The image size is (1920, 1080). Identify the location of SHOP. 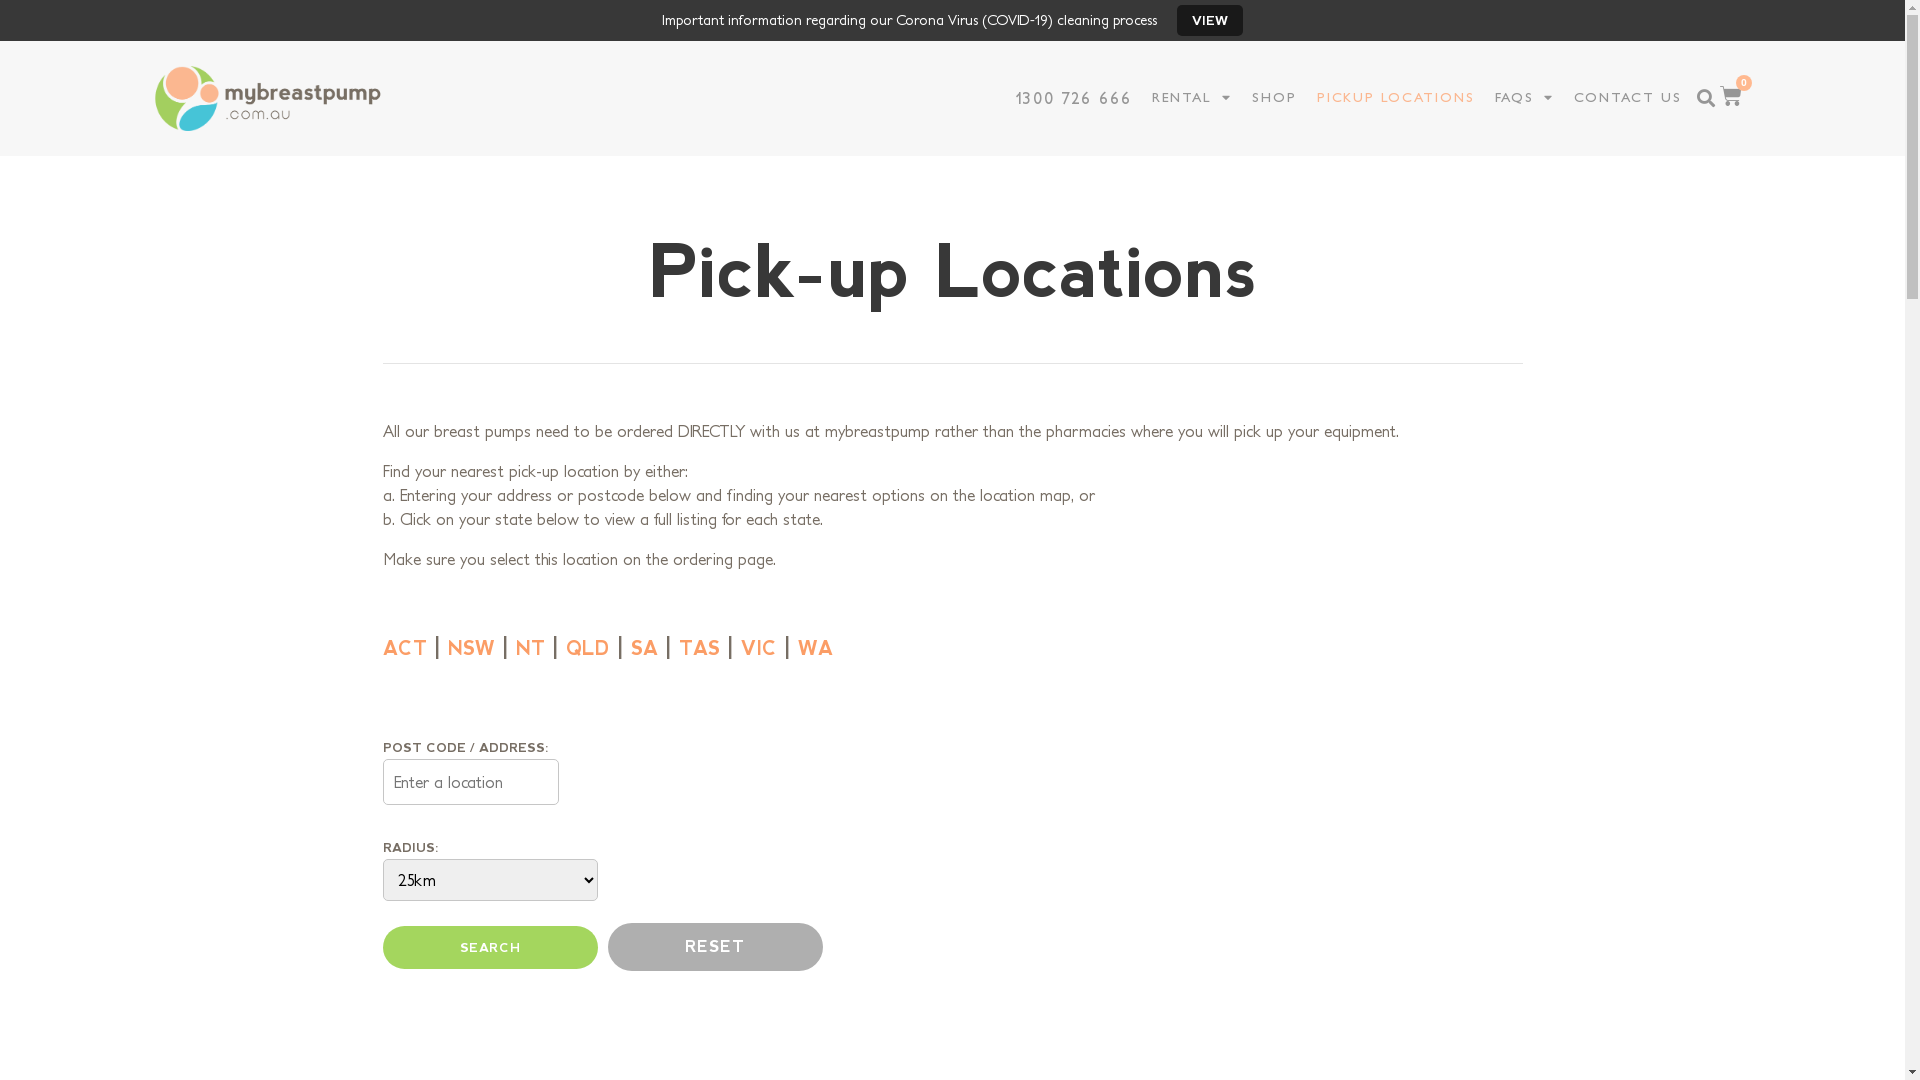
(1274, 98).